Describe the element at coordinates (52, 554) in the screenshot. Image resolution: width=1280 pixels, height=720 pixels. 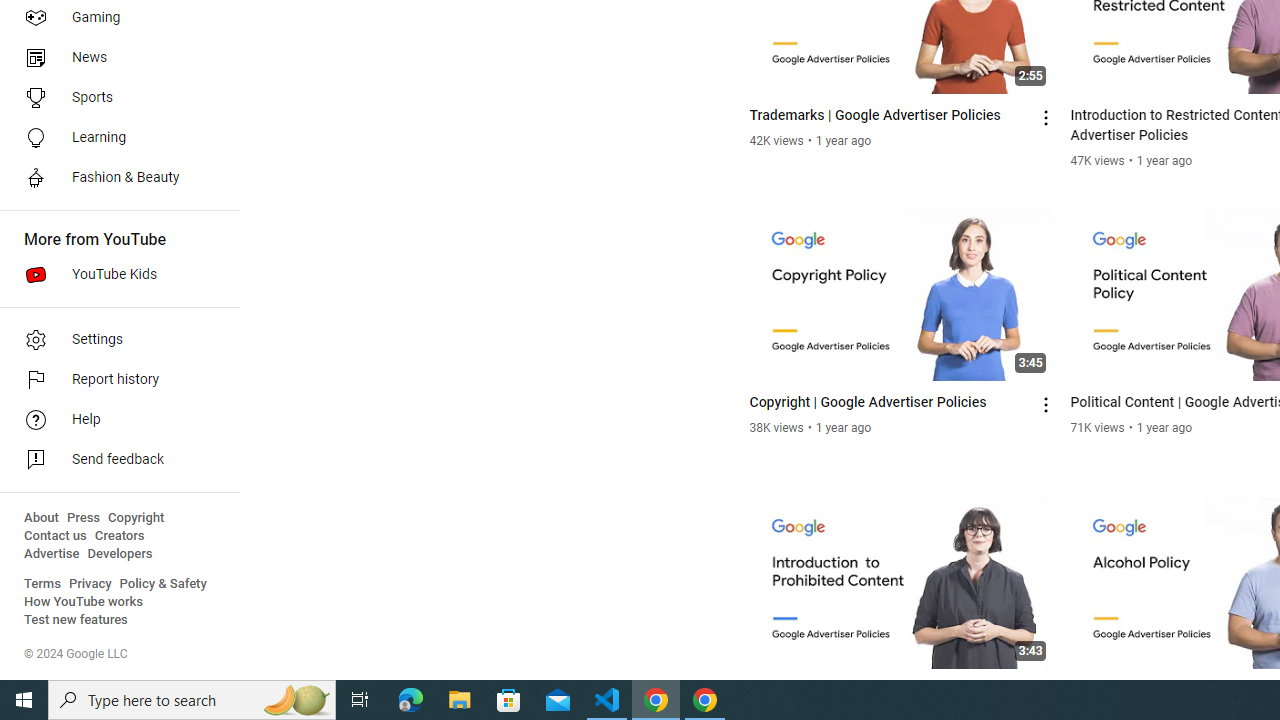
I see `Advertise` at that location.